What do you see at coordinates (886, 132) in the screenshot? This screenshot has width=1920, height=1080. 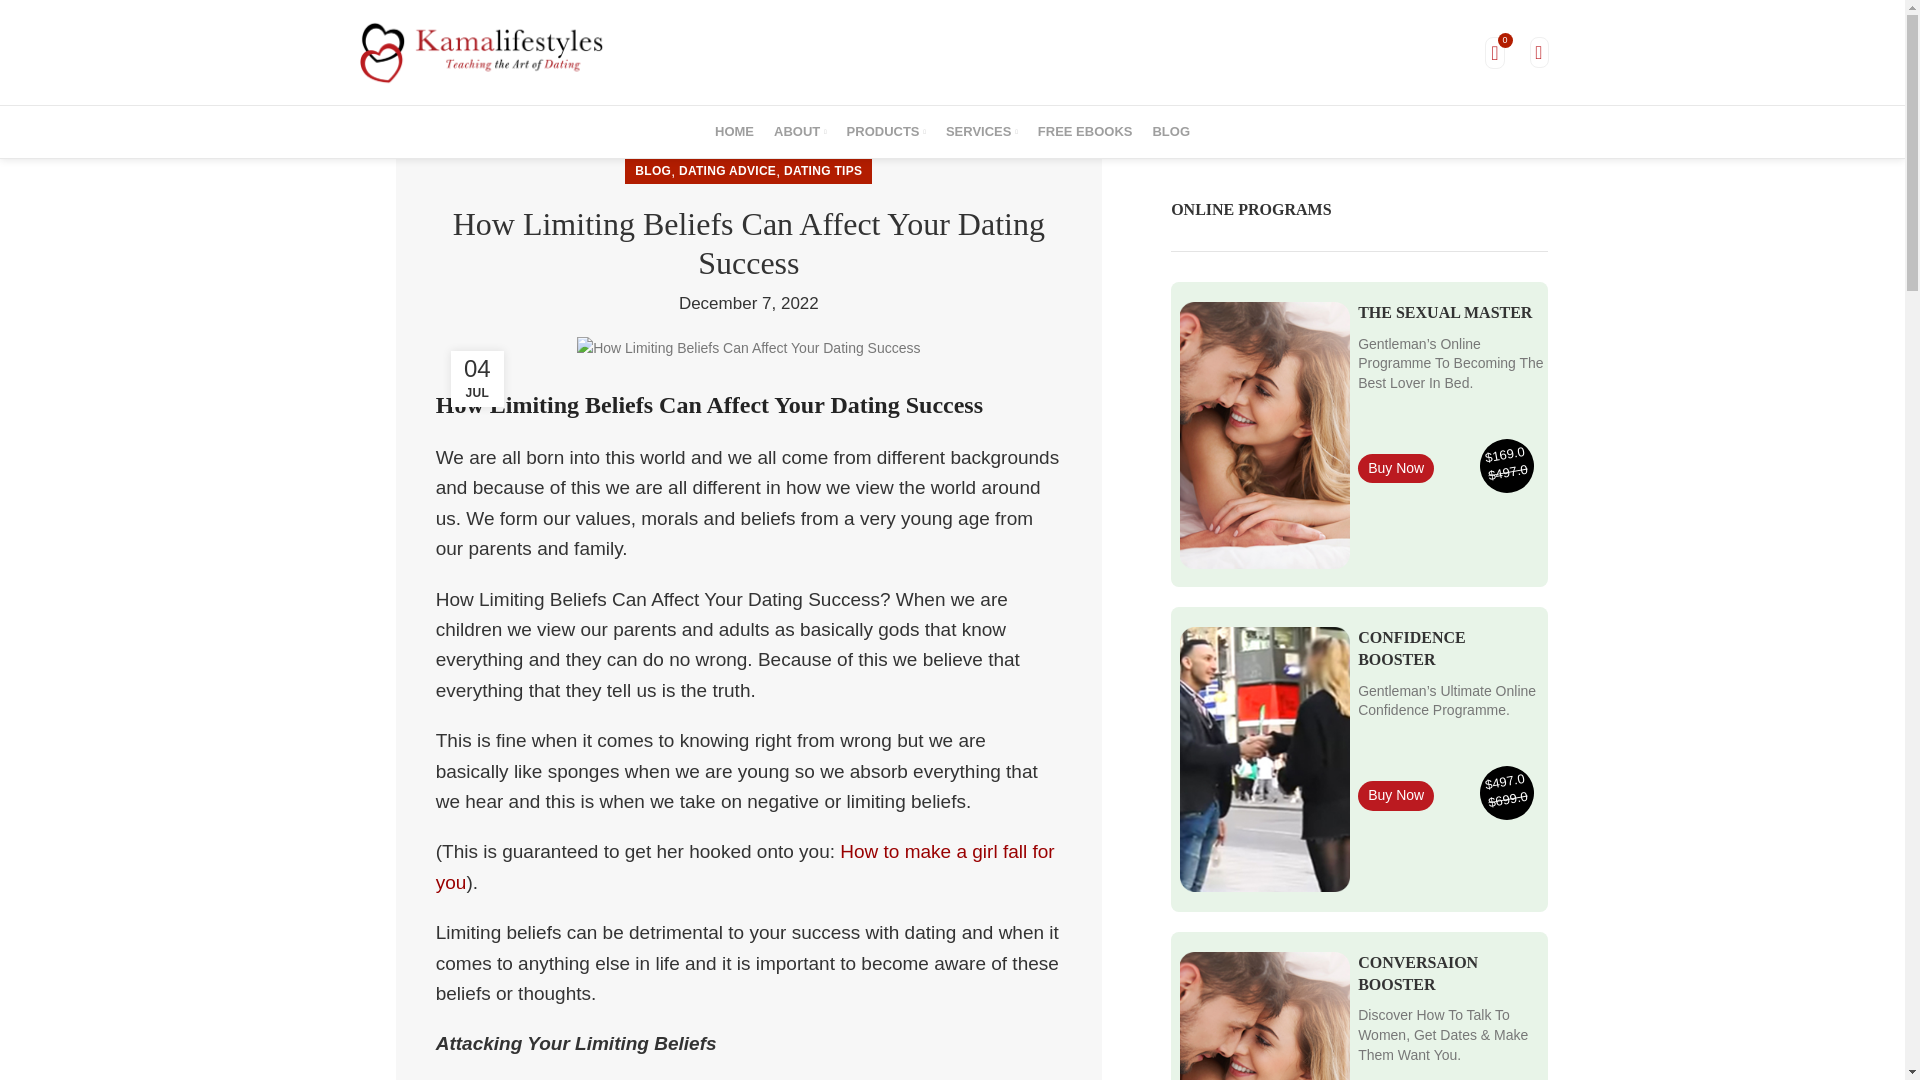 I see `PRODUCTS` at bounding box center [886, 132].